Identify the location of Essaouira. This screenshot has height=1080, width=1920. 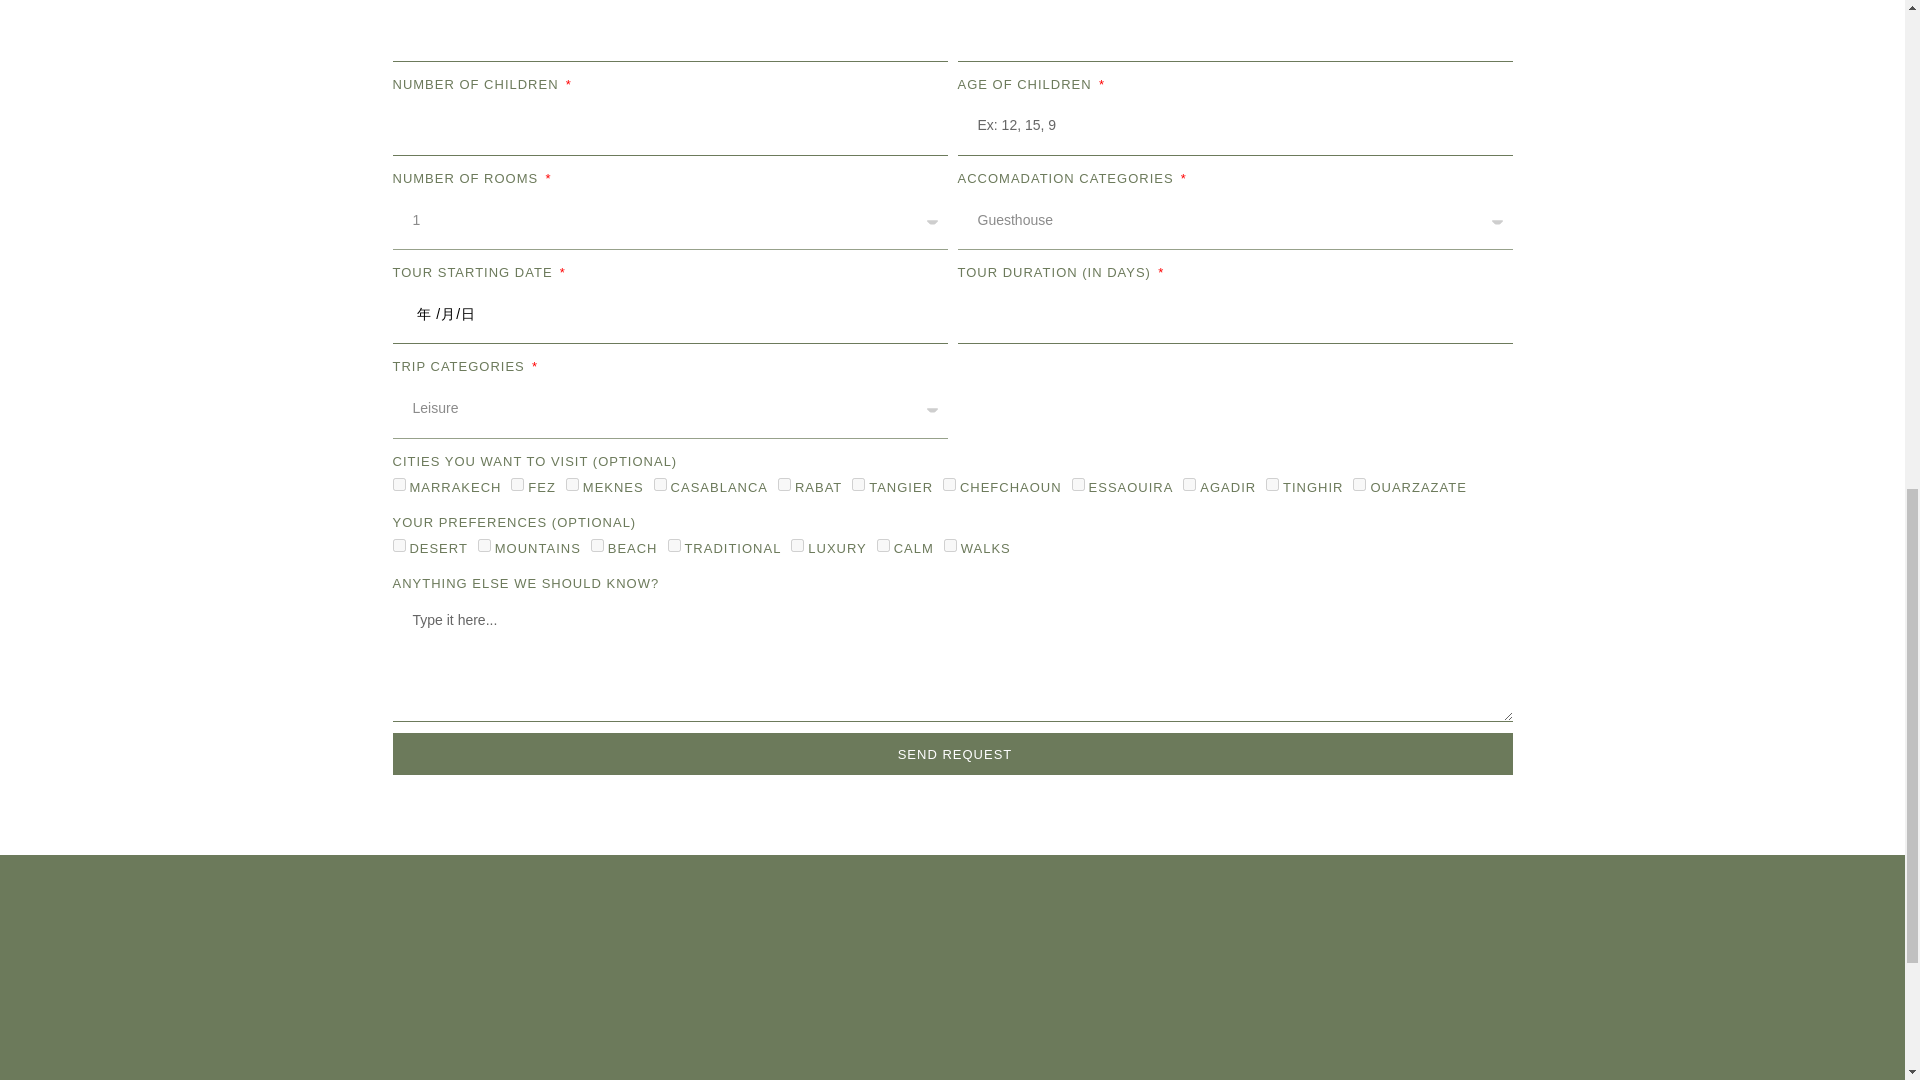
(1078, 484).